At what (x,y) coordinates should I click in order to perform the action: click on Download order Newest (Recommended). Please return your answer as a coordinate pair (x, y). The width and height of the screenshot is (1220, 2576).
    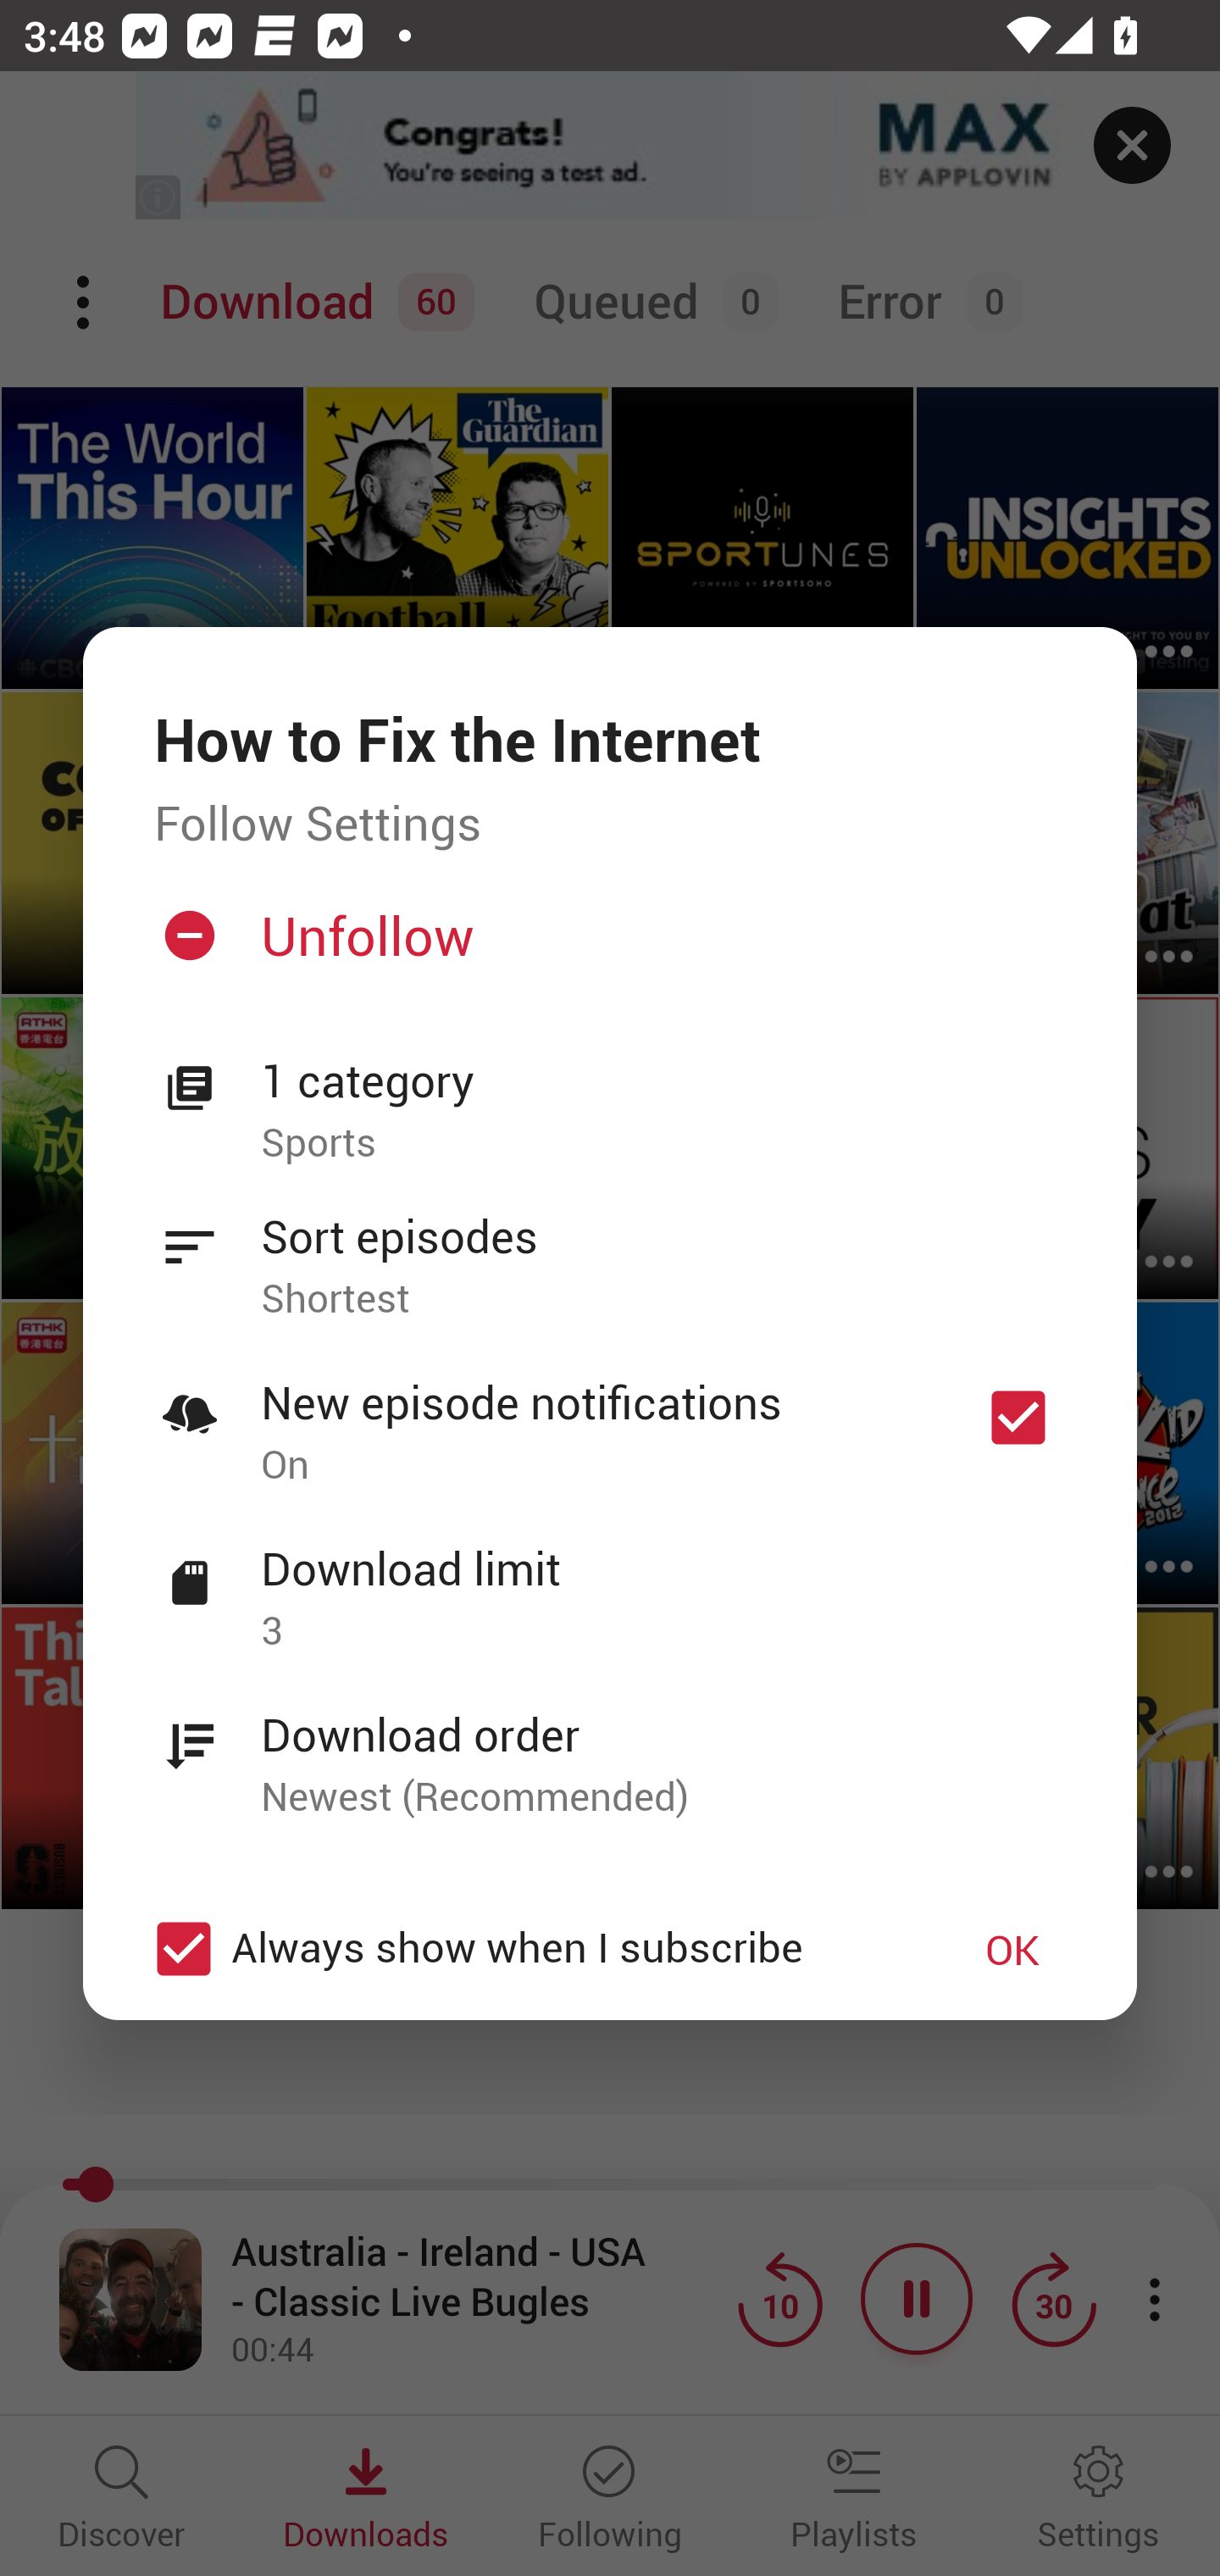
    Looking at the image, I should click on (610, 1747).